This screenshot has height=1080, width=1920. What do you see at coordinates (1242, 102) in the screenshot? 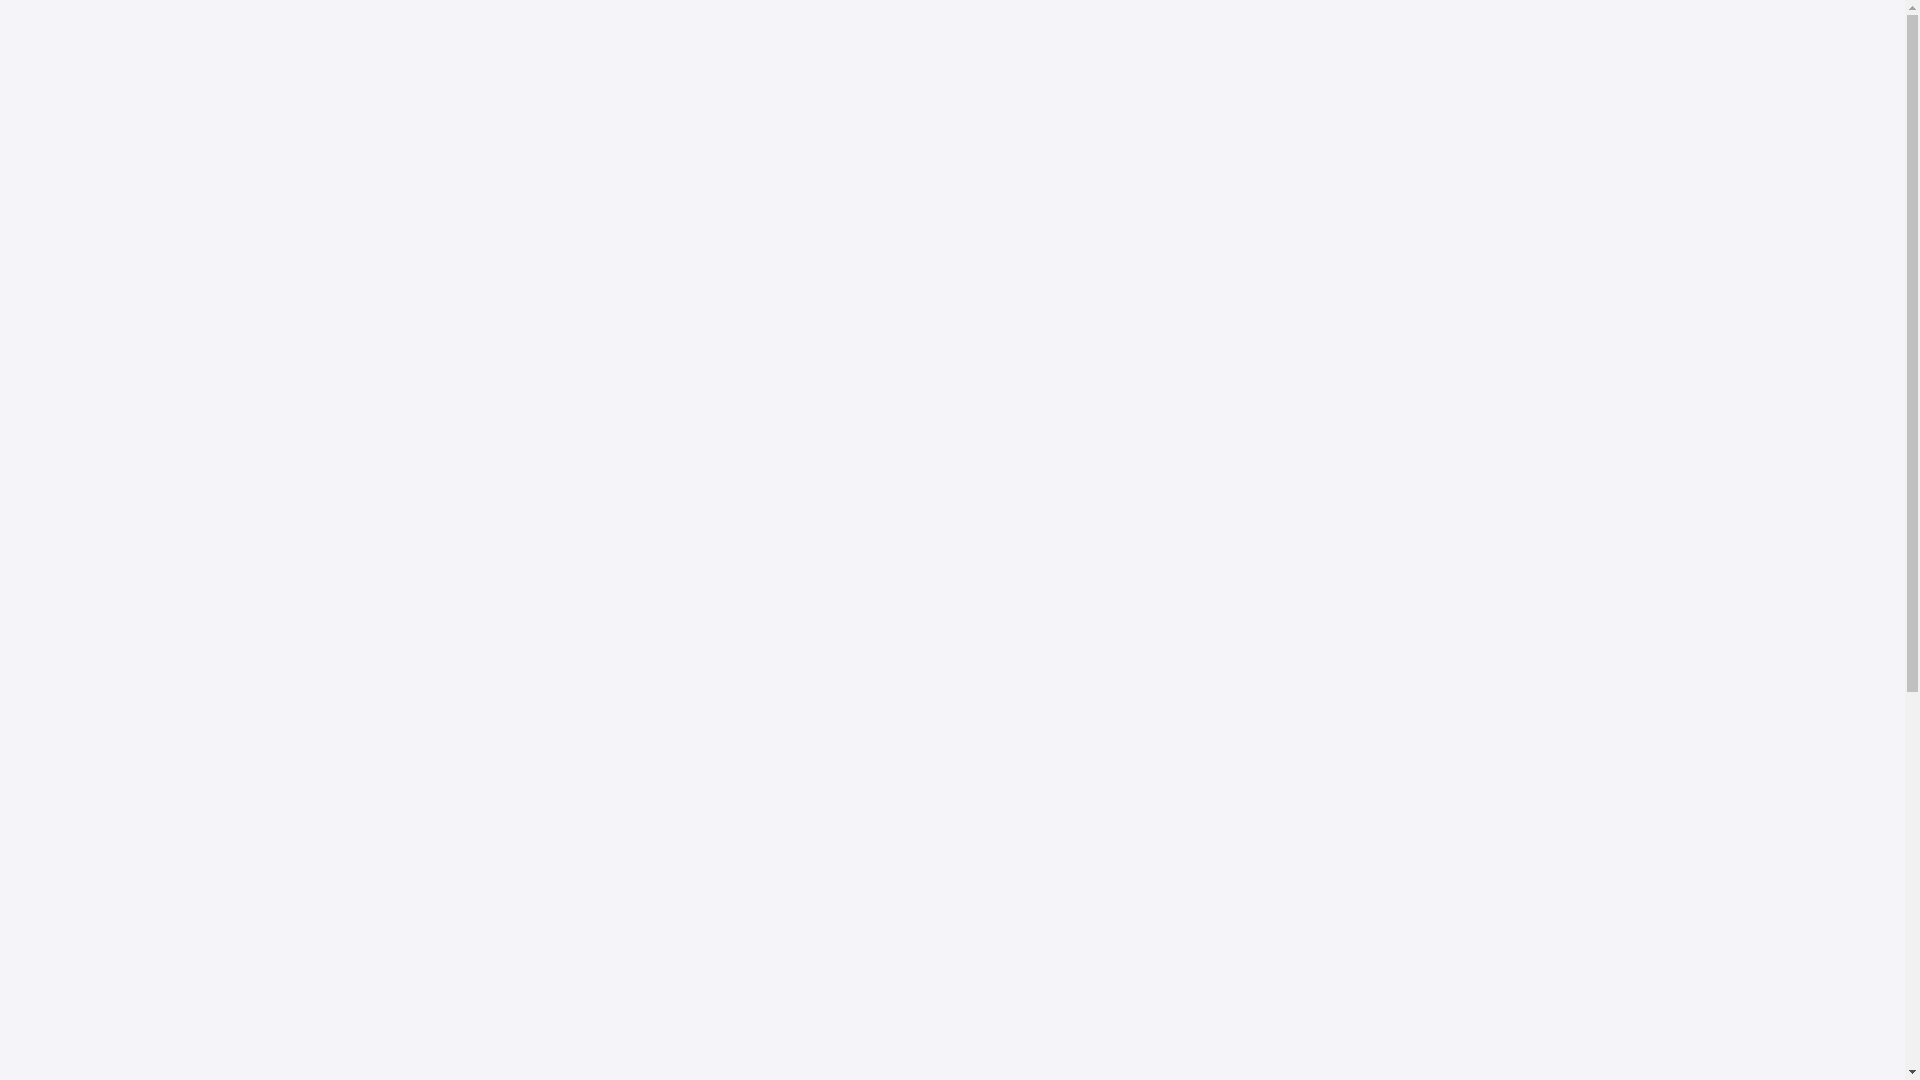
I see `Gallery` at bounding box center [1242, 102].